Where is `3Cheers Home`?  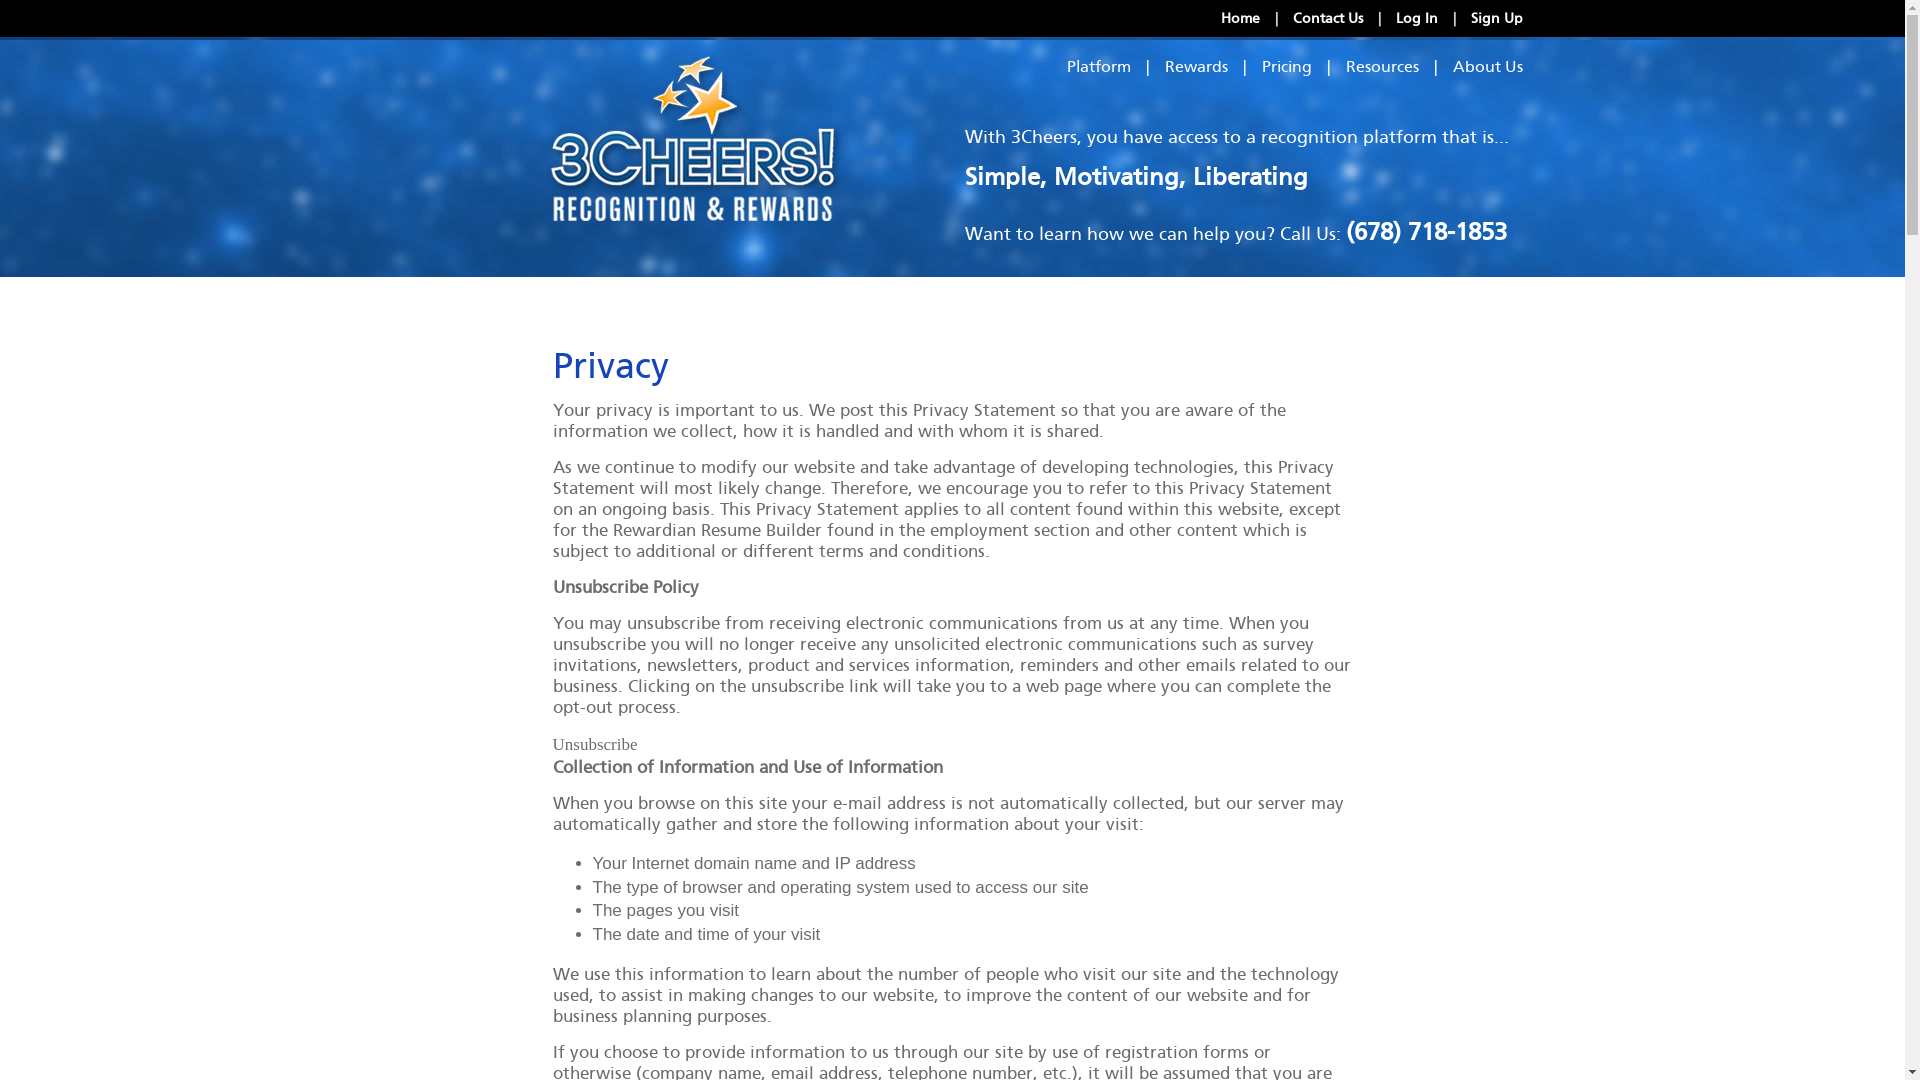 3Cheers Home is located at coordinates (696, 136).